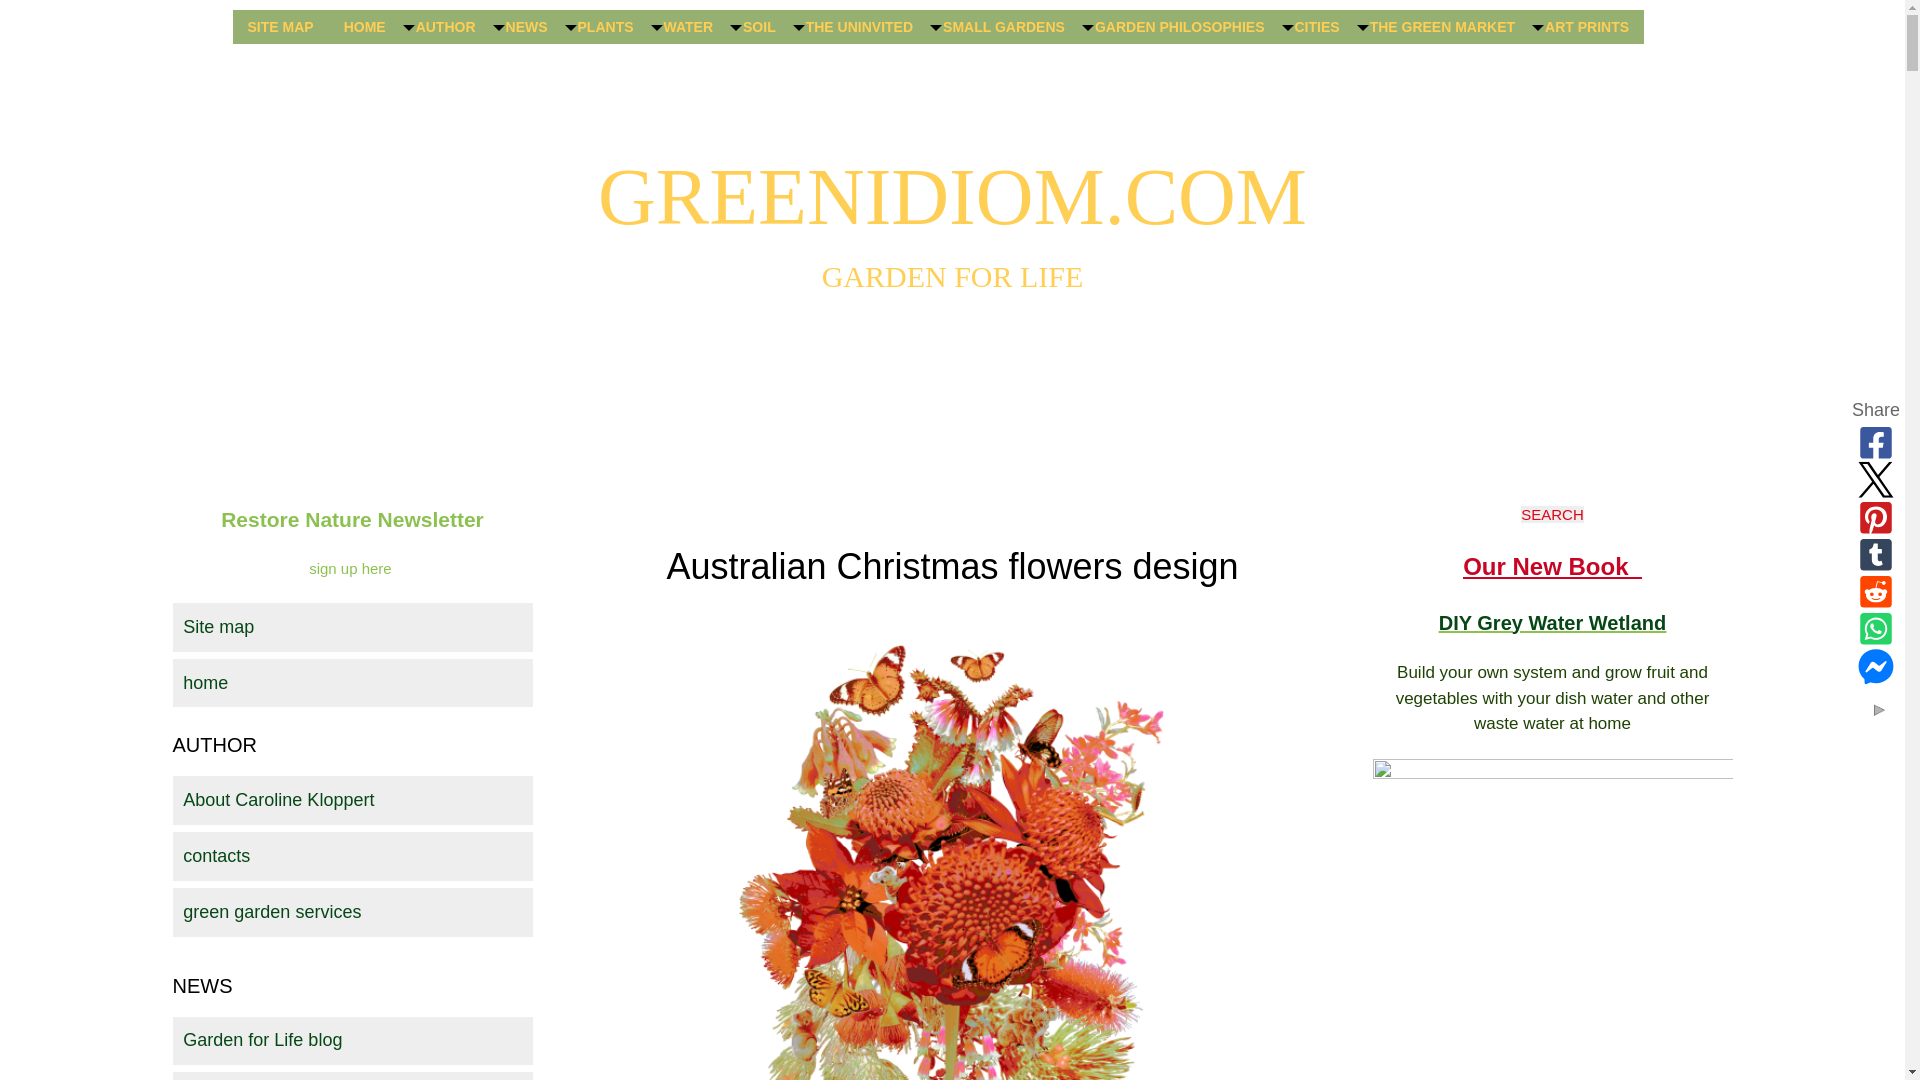  Describe the element at coordinates (952, 196) in the screenshot. I see `GREENIDIOM.COM` at that location.